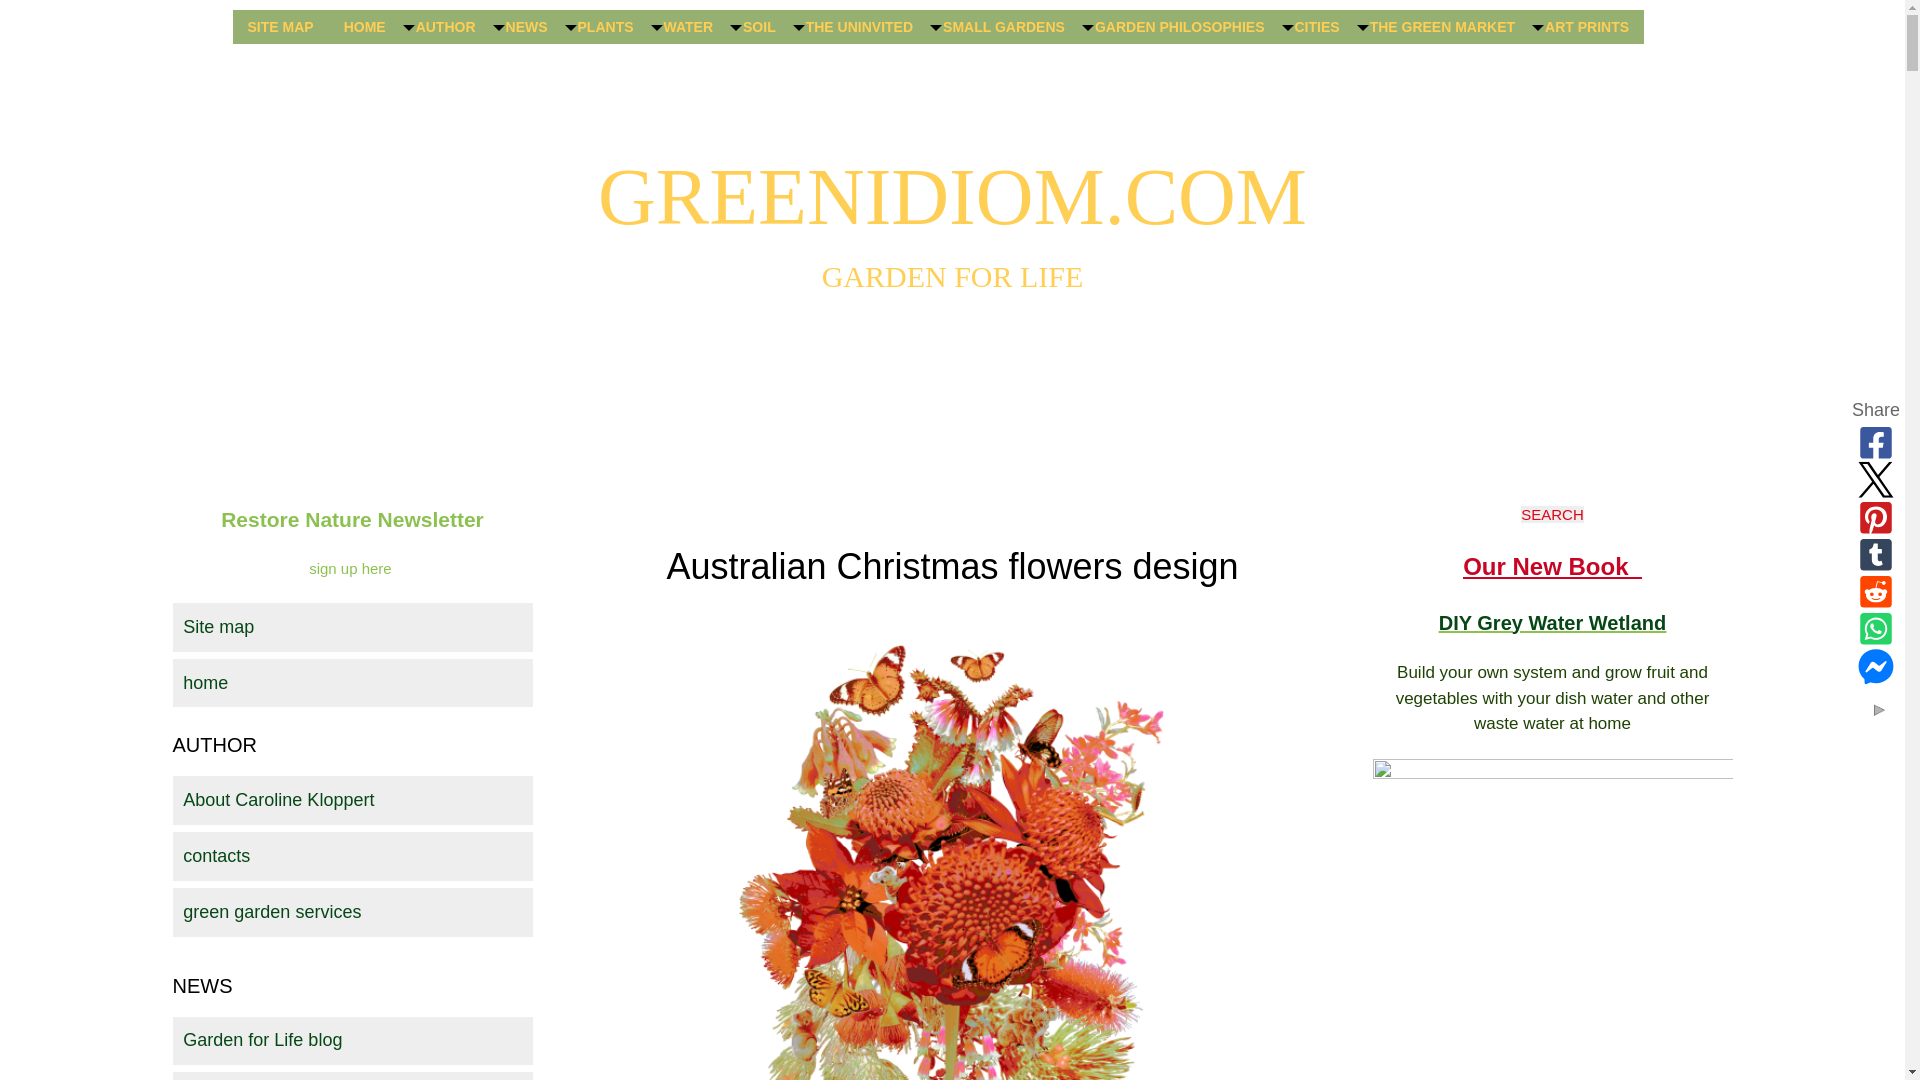  Describe the element at coordinates (952, 196) in the screenshot. I see `GREENIDIOM.COM` at that location.